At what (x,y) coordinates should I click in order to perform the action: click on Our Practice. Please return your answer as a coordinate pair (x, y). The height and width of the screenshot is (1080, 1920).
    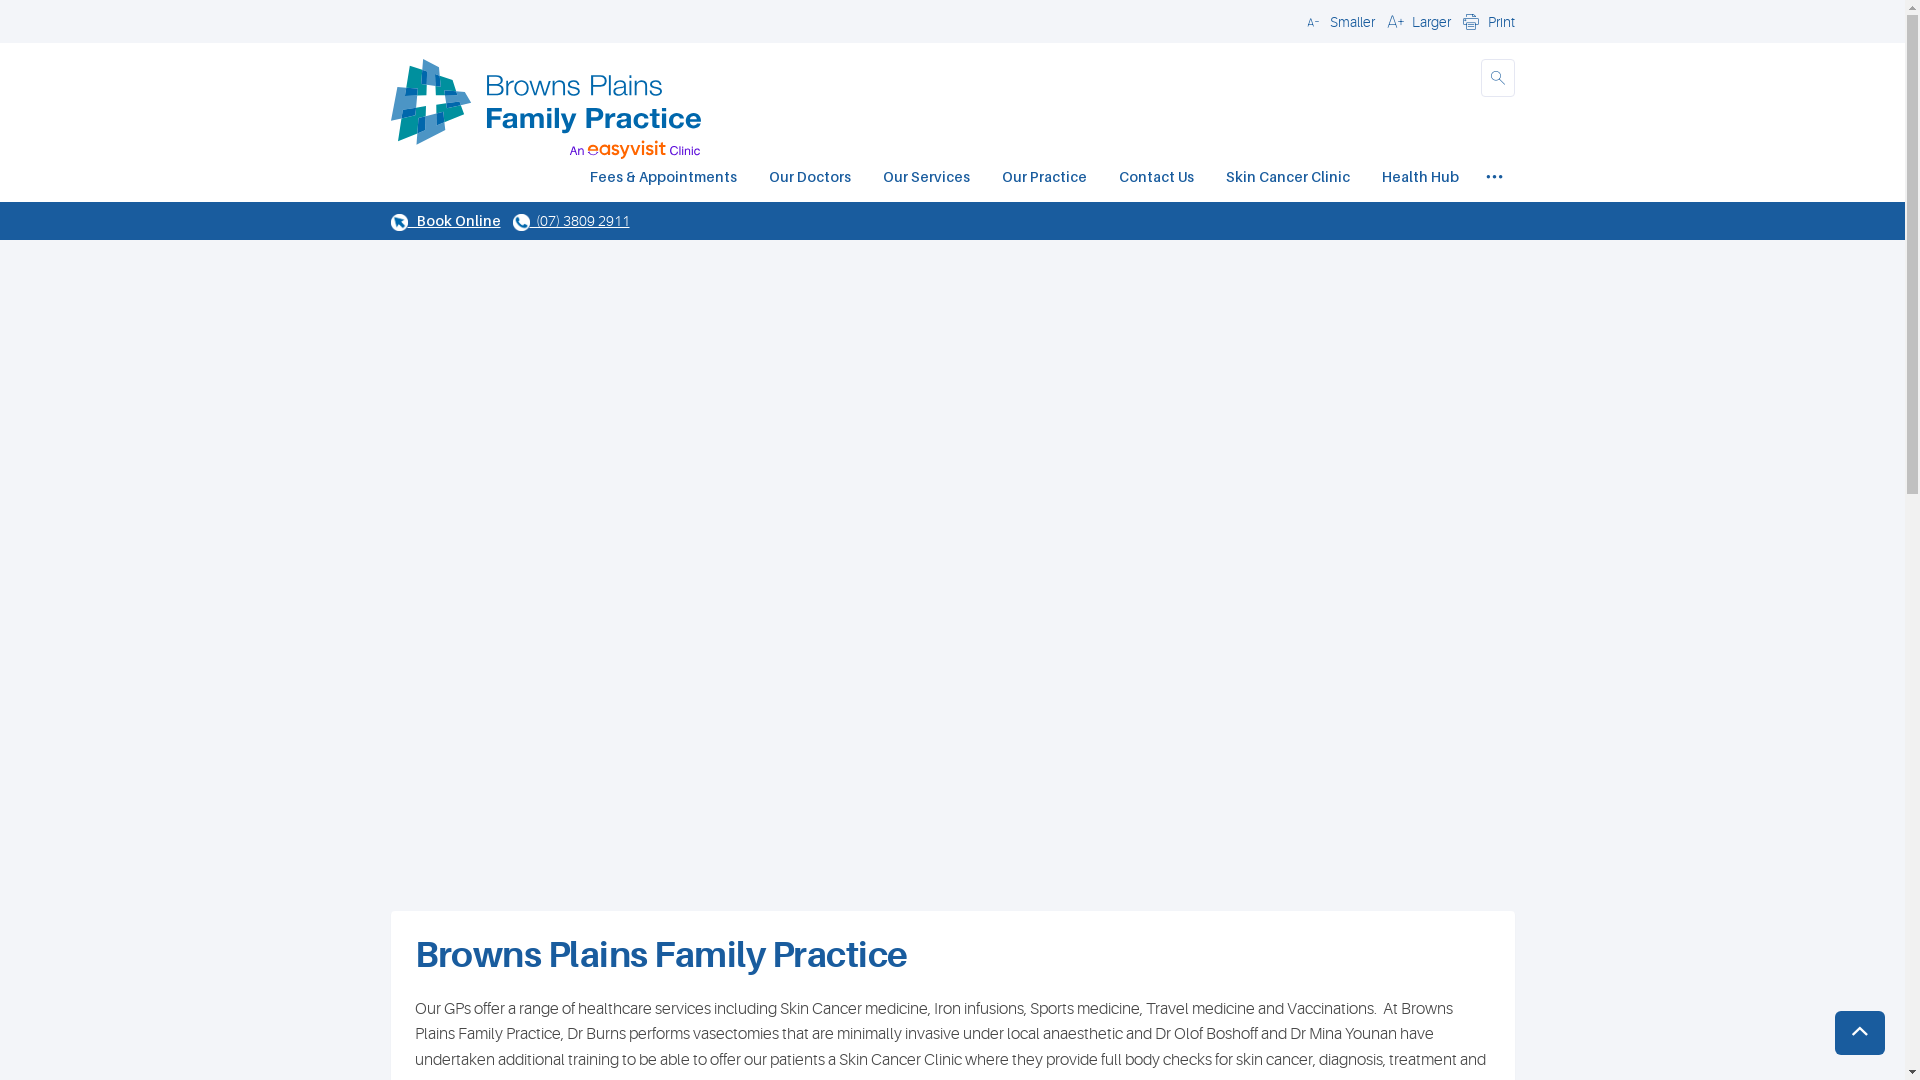
    Looking at the image, I should click on (1044, 179).